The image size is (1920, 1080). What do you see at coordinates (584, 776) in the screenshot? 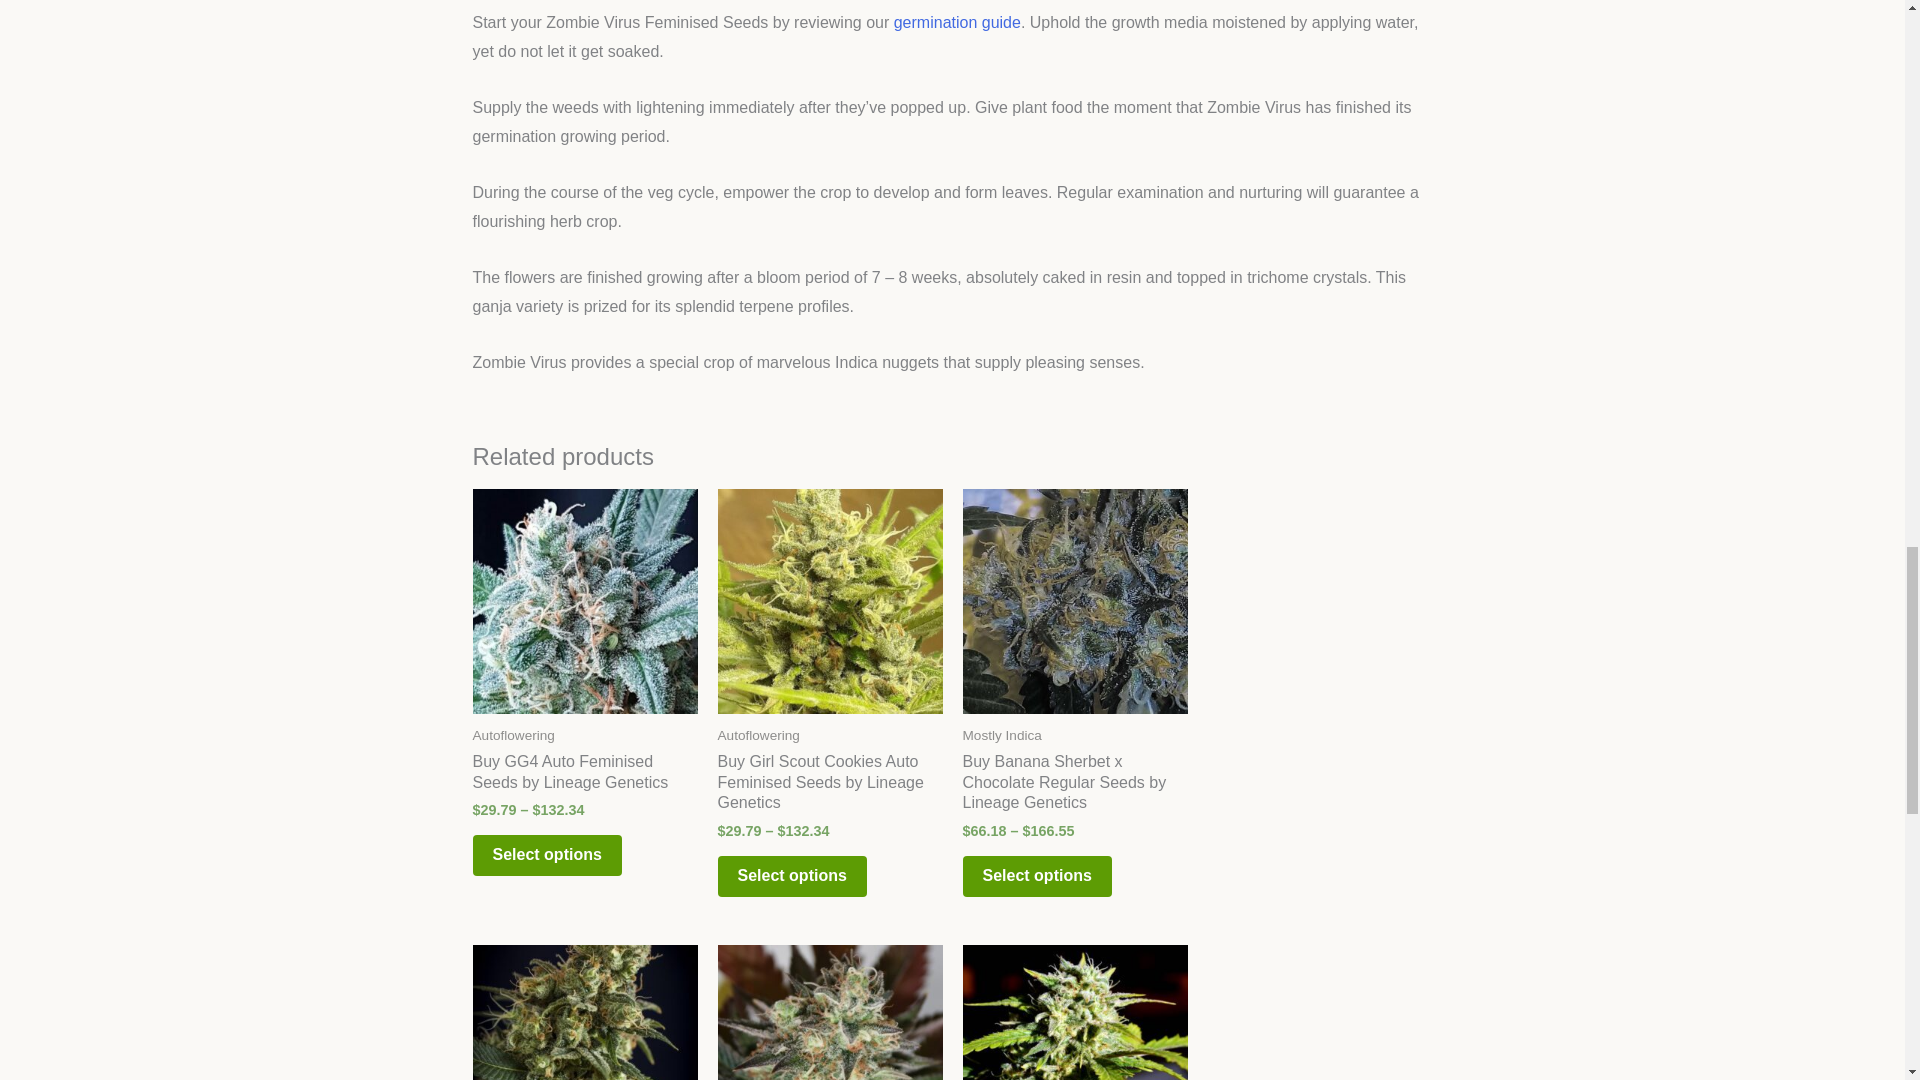
I see `Buy GG4 Auto Feminised Seeds by Lineage Genetics` at bounding box center [584, 776].